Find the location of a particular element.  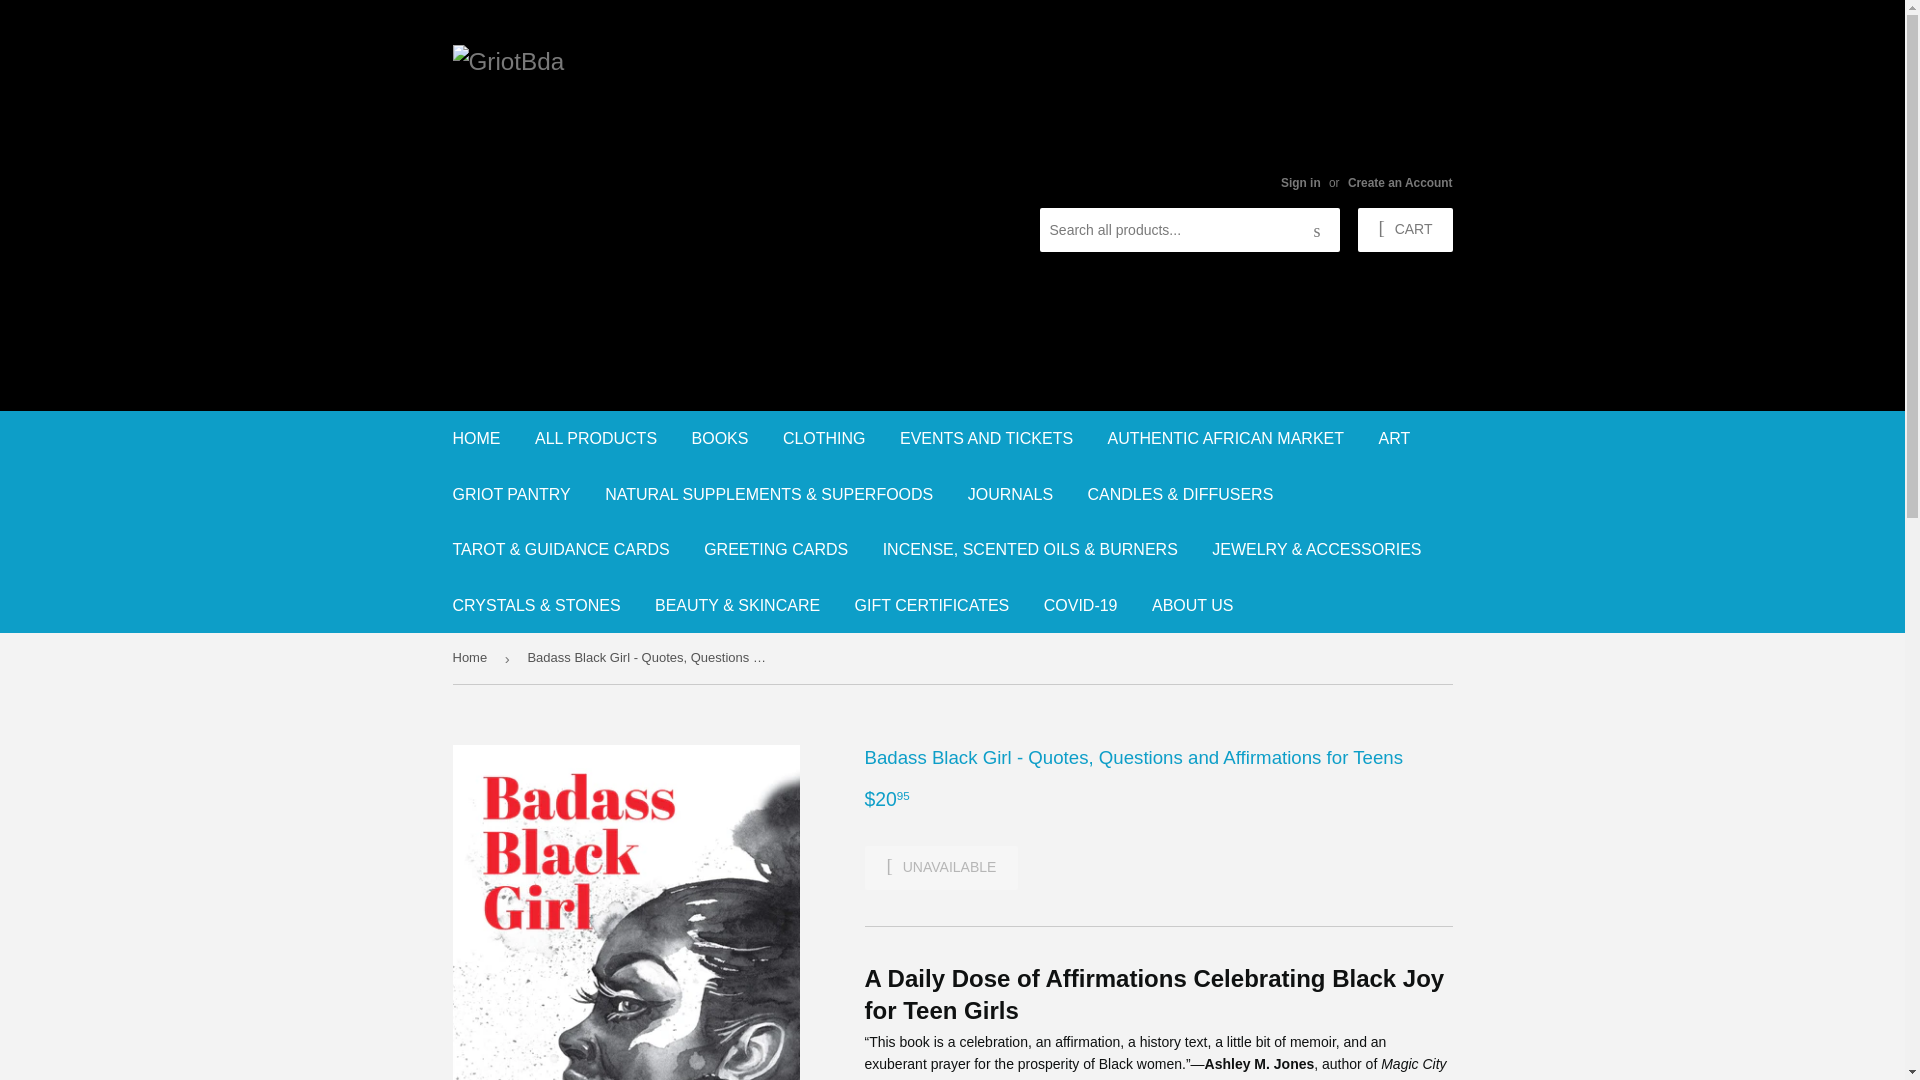

Create an Account is located at coordinates (1400, 183).